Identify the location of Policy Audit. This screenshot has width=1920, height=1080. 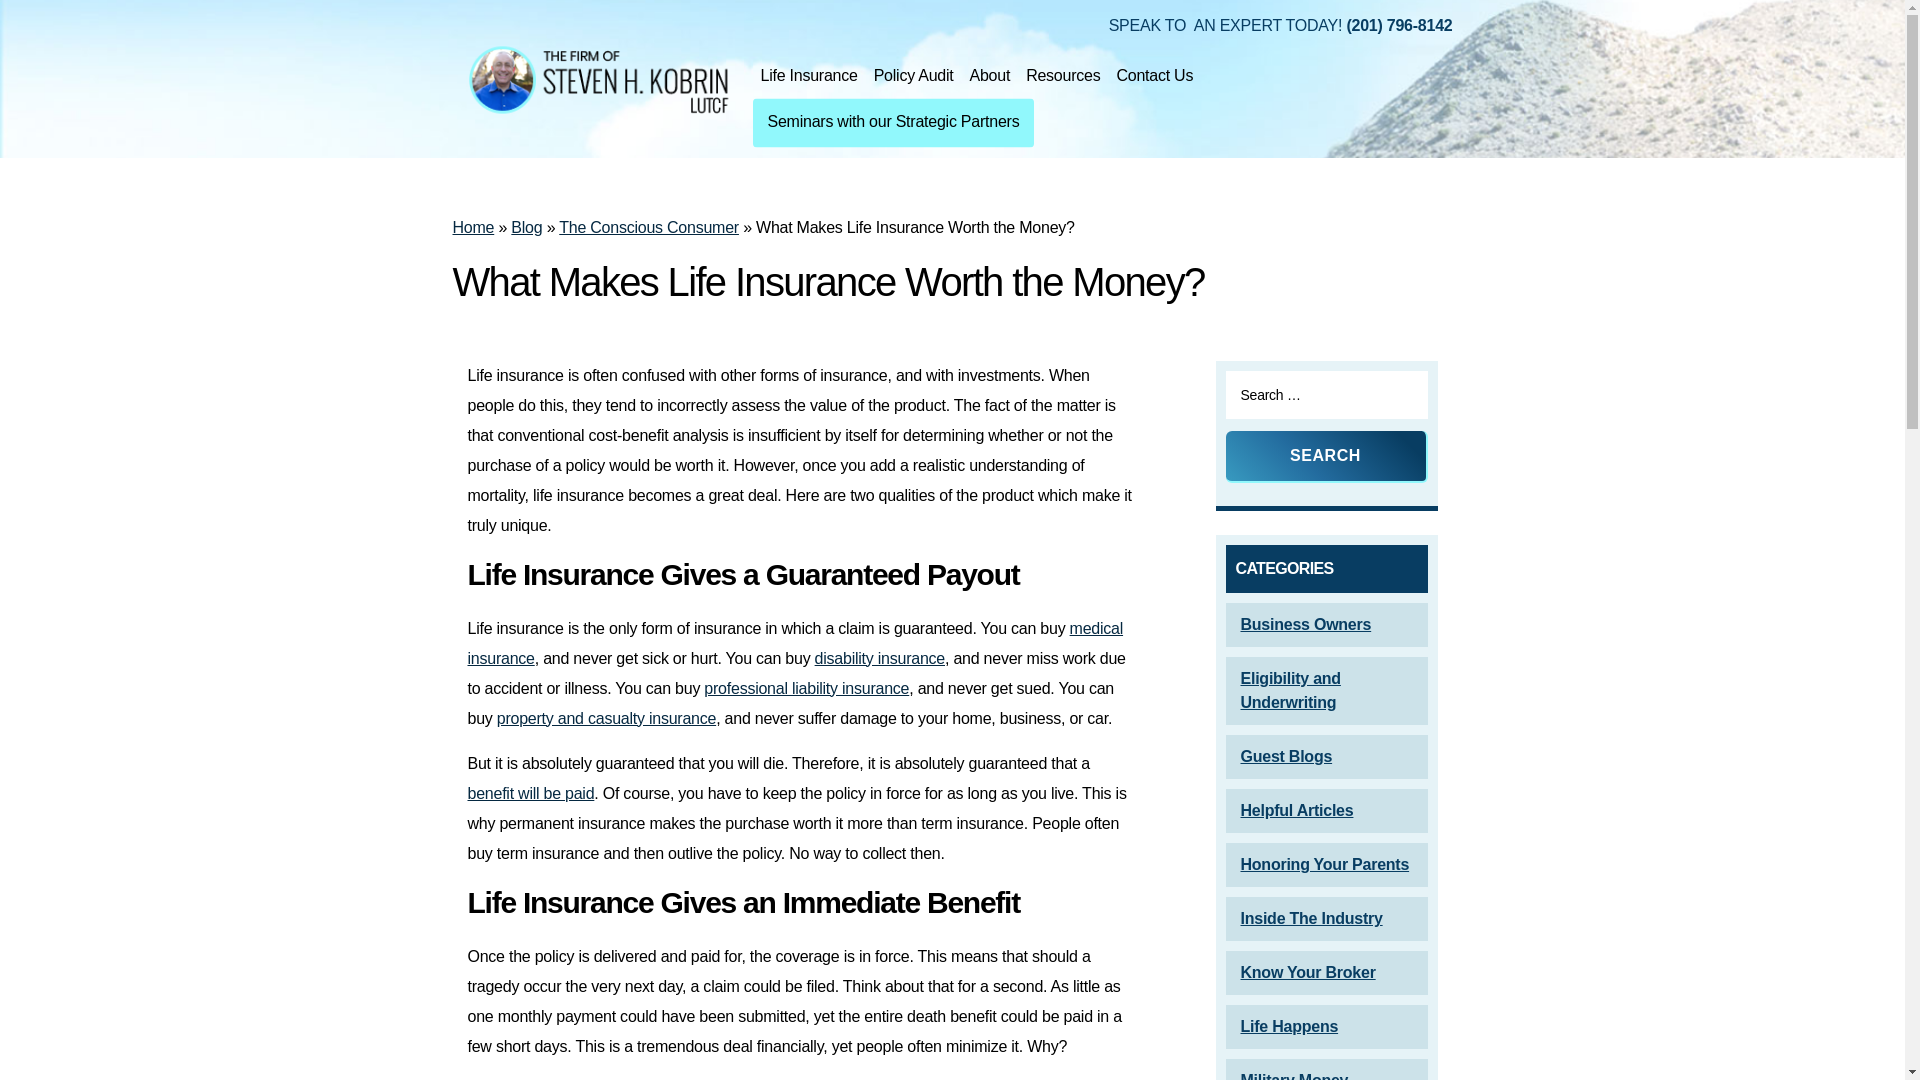
(913, 76).